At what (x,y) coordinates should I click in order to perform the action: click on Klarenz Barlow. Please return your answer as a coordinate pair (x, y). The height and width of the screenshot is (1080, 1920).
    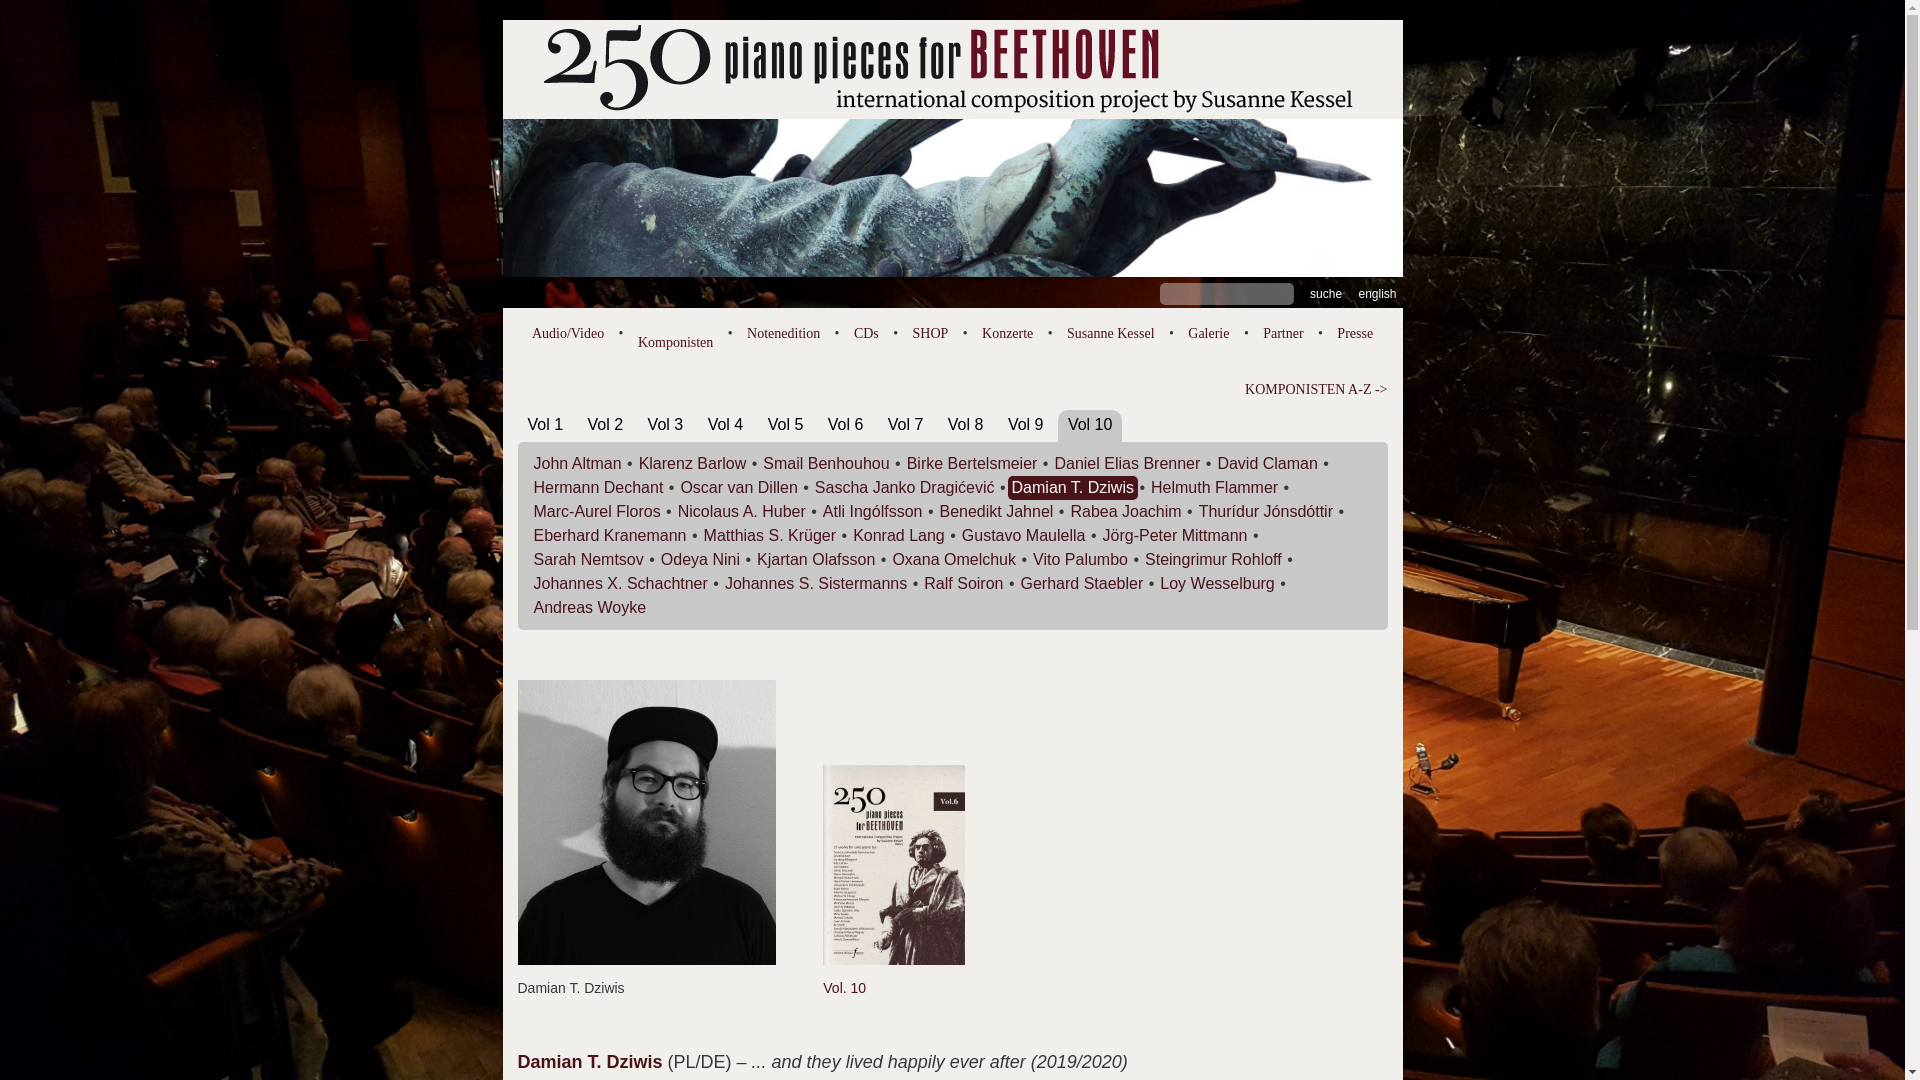
    Looking at the image, I should click on (693, 464).